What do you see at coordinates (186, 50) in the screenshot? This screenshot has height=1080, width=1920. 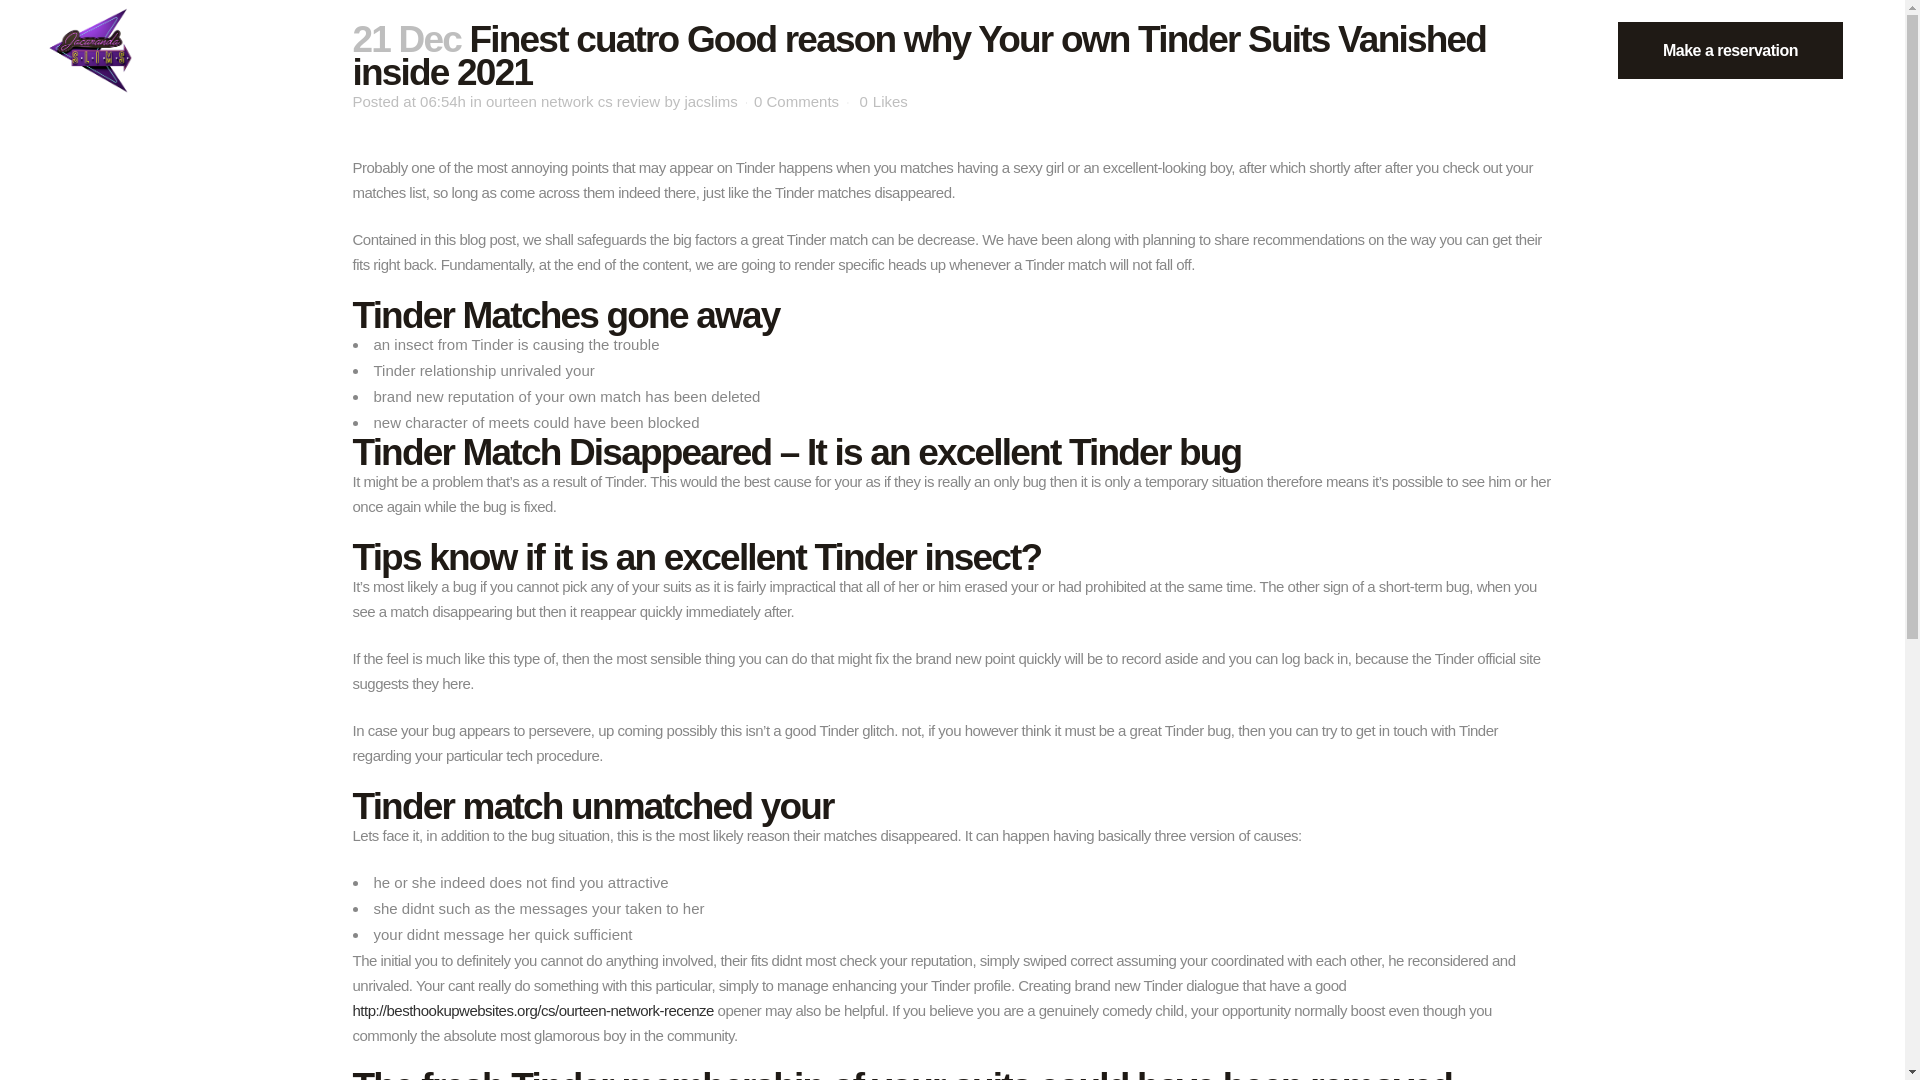 I see `The Story` at bounding box center [186, 50].